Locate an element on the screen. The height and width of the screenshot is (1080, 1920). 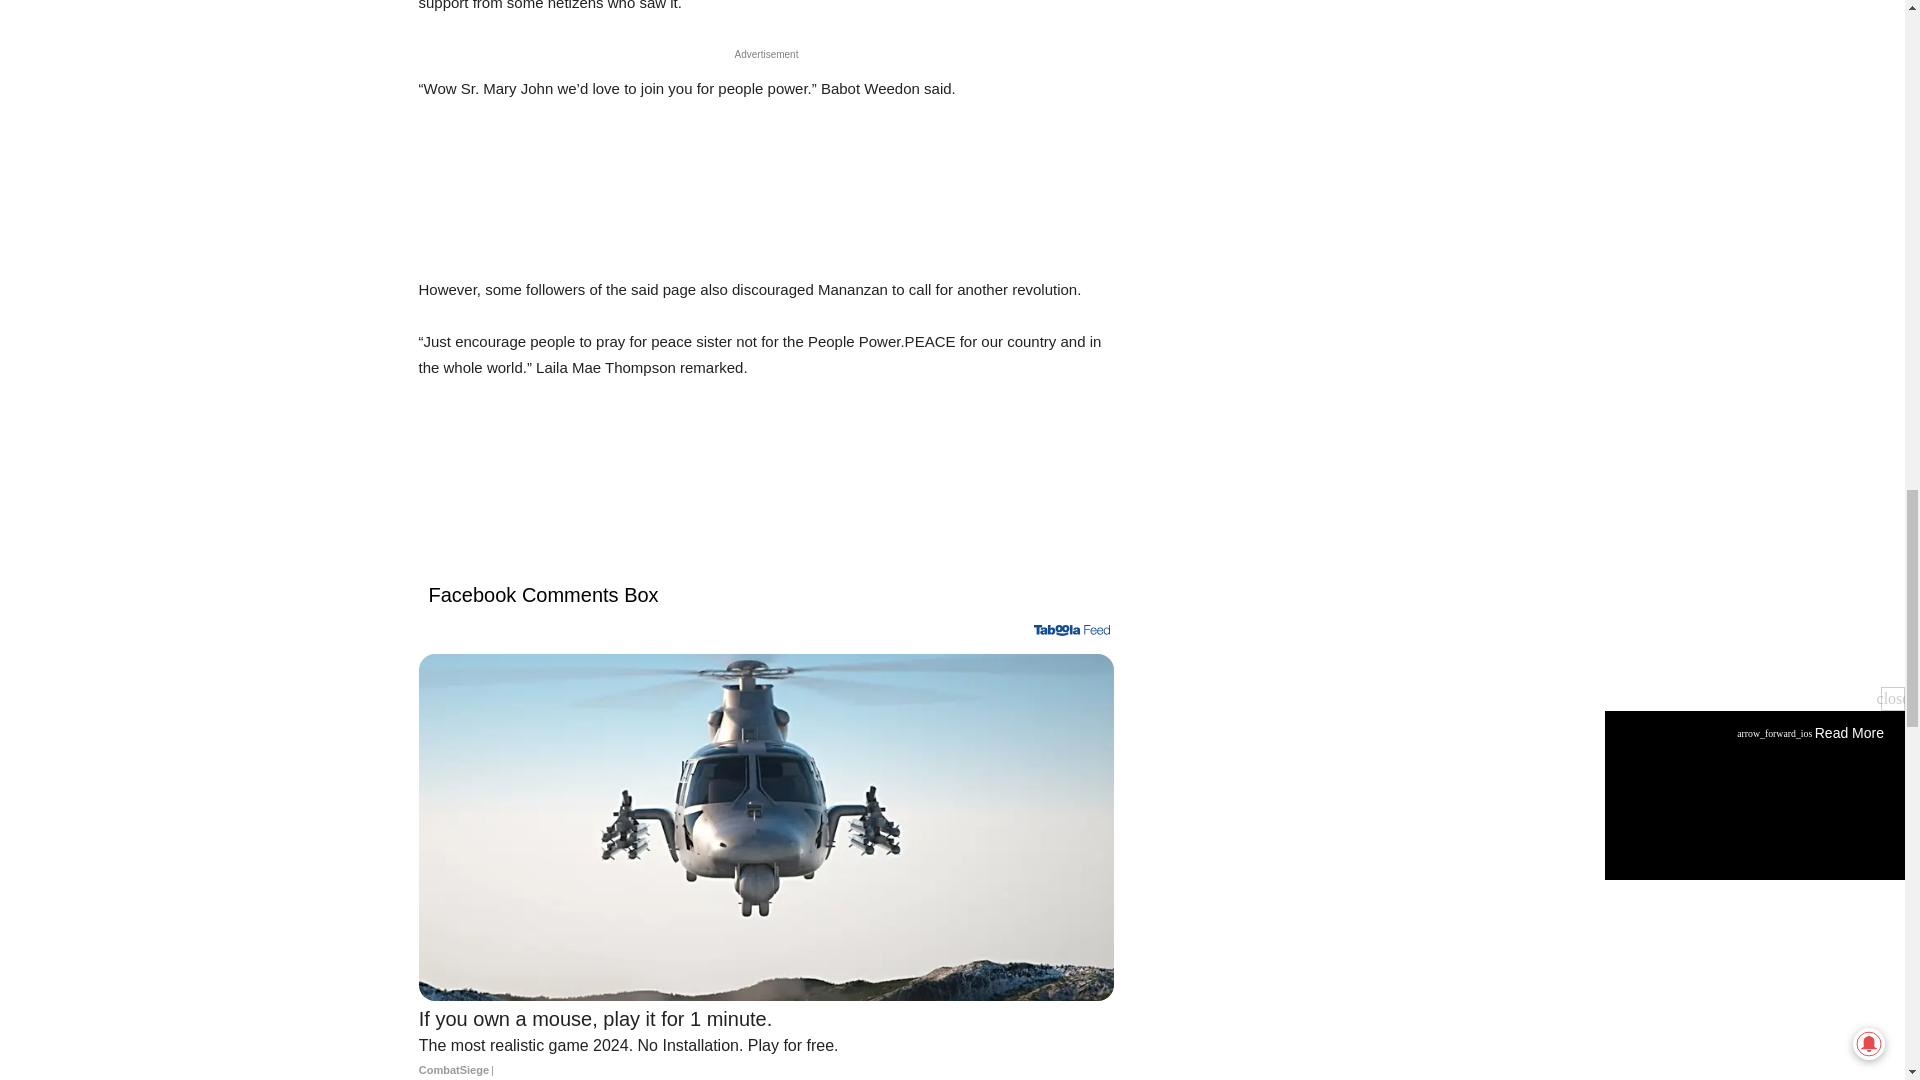
If you own a mouse, play it for 1 minute. is located at coordinates (766, 1042).